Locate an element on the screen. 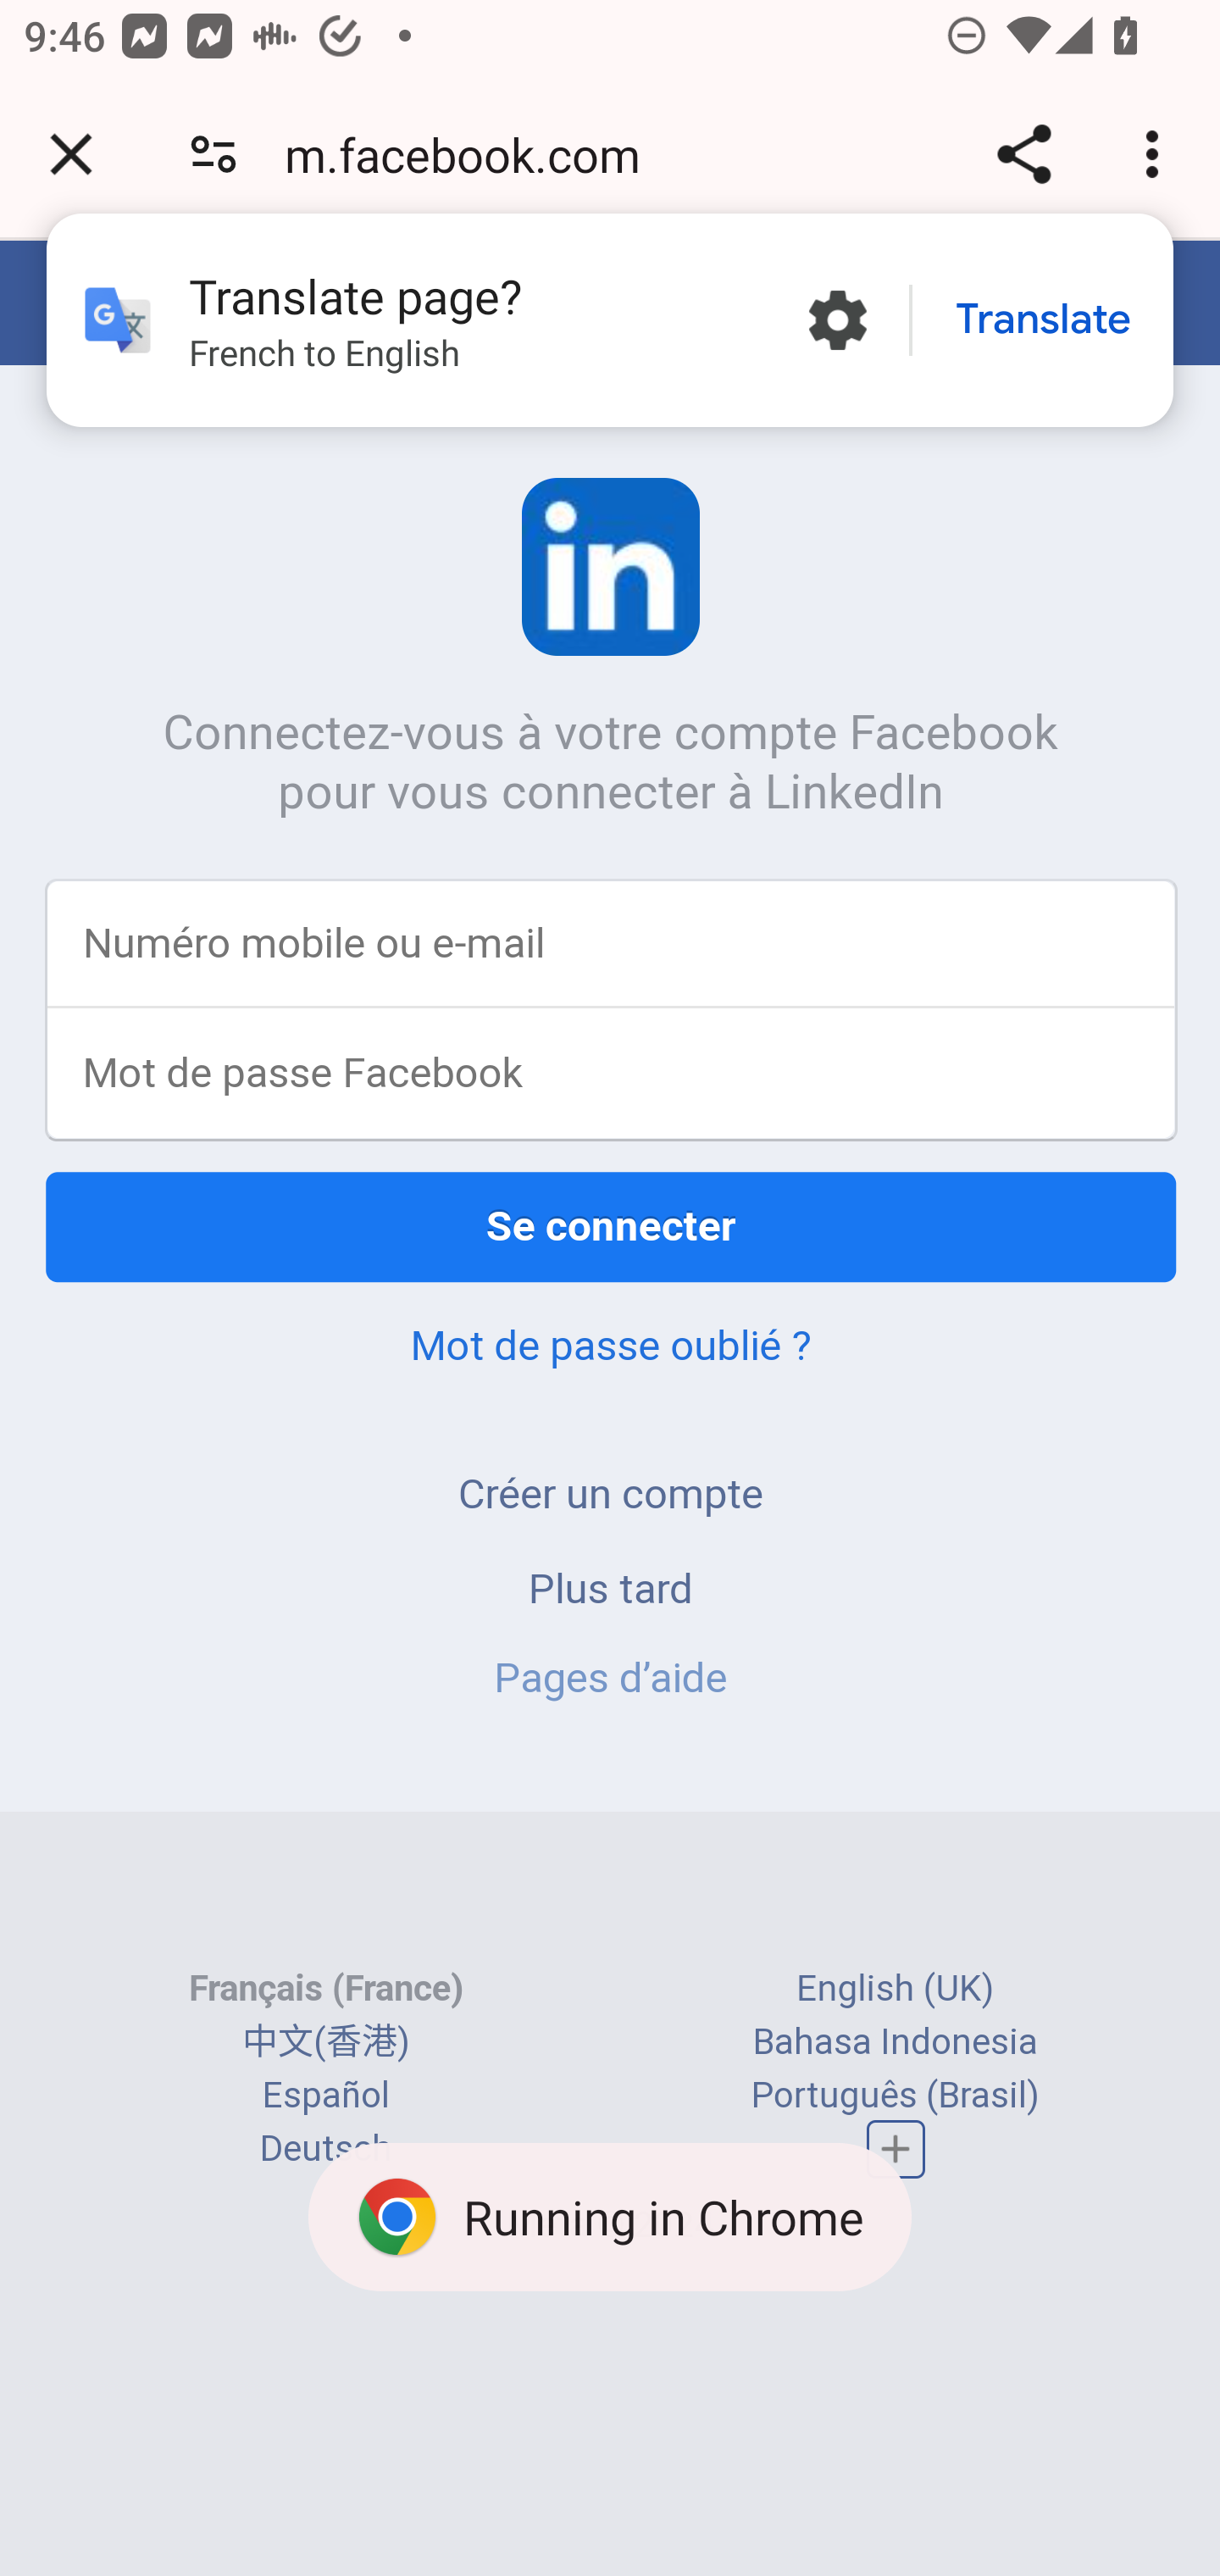 The image size is (1220, 2576). Bahasa Indonesia is located at coordinates (896, 2044).